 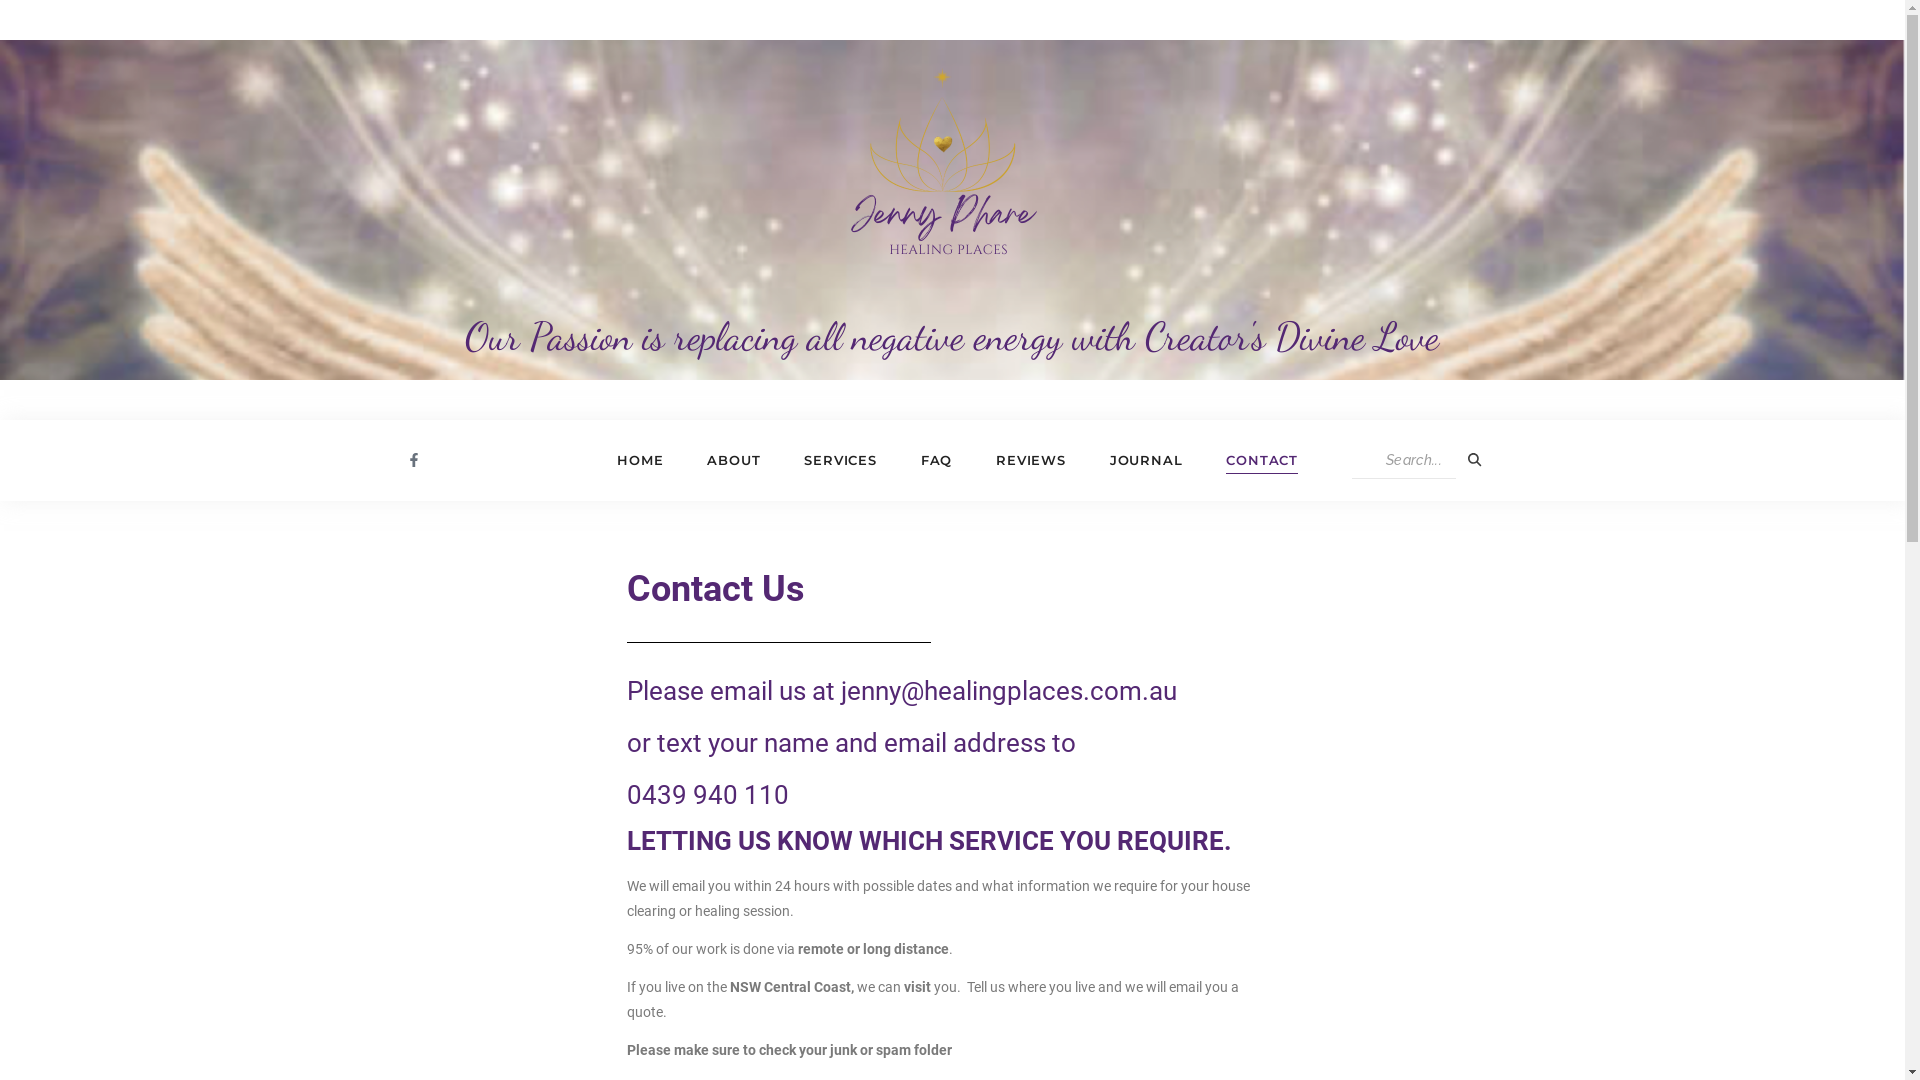 What do you see at coordinates (840, 460) in the screenshot?
I see `SERVICES` at bounding box center [840, 460].